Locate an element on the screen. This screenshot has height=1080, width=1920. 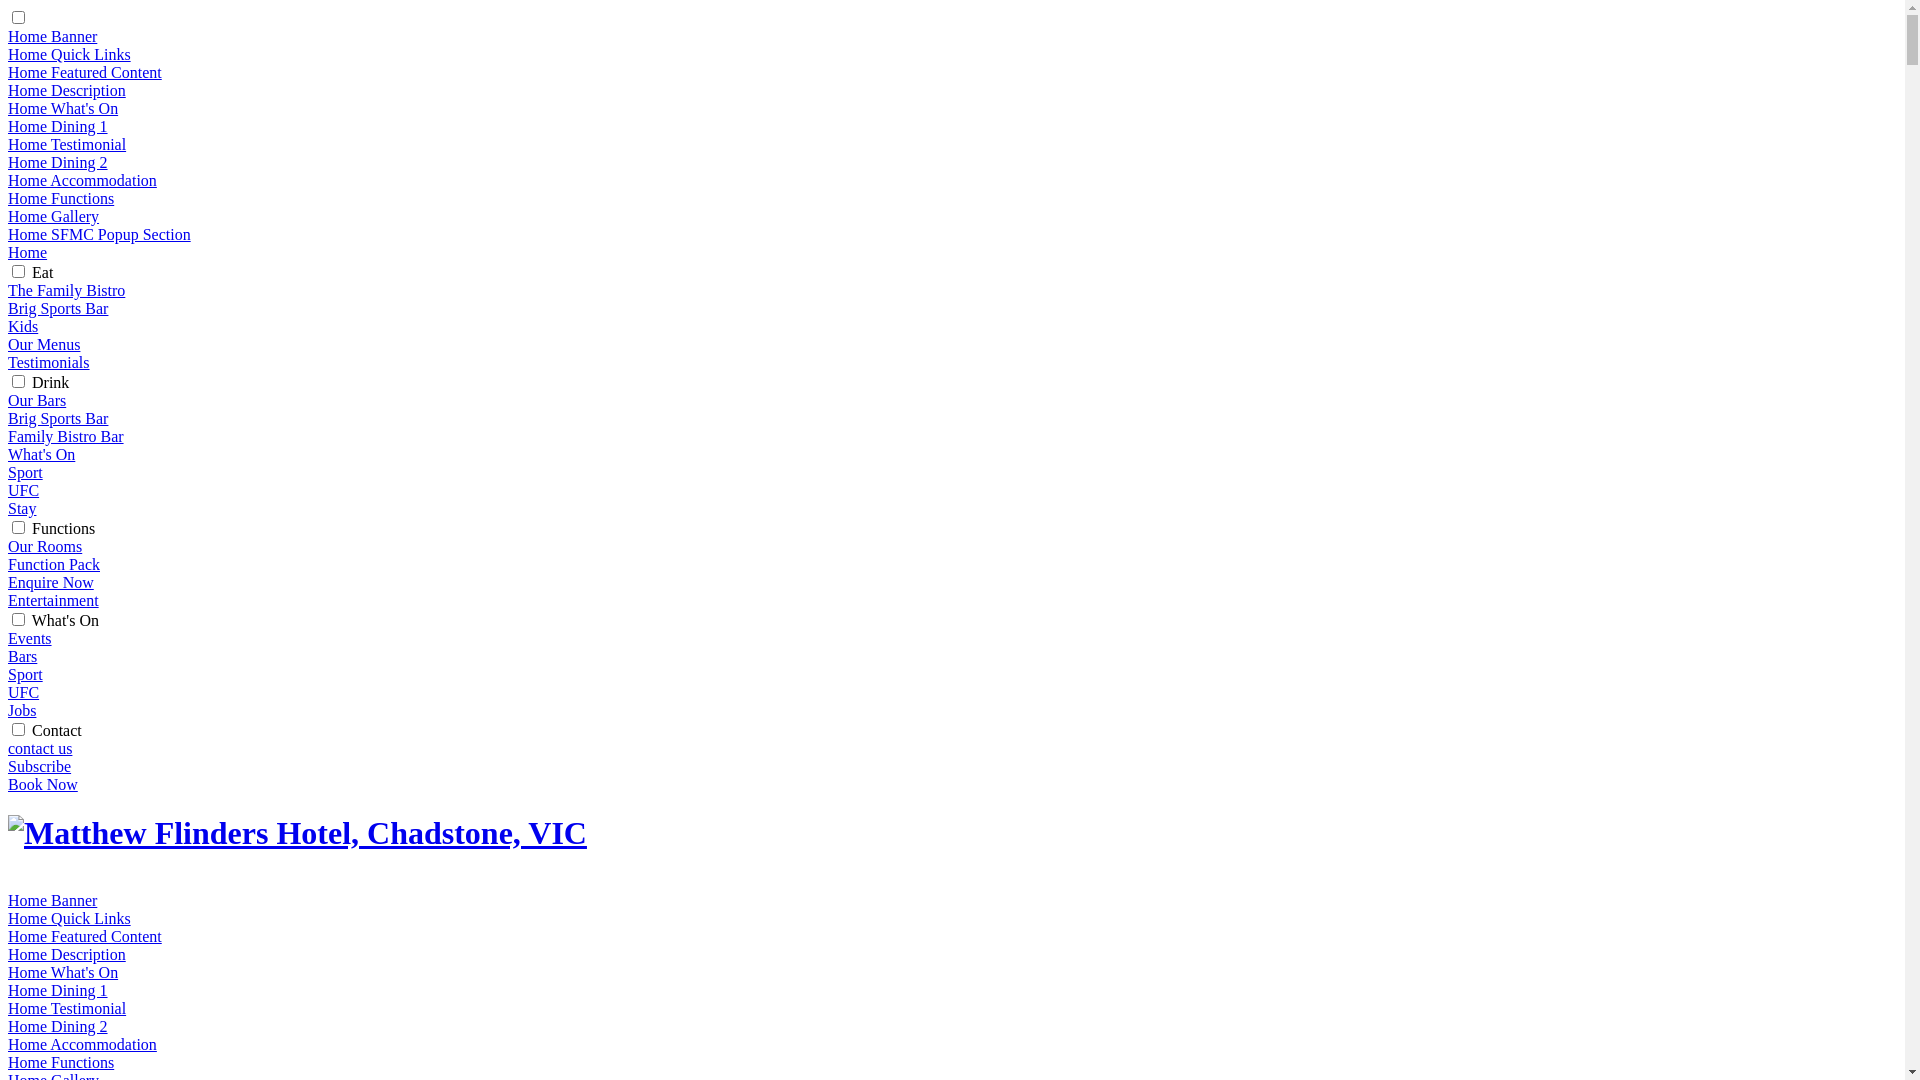
Eat is located at coordinates (42, 272).